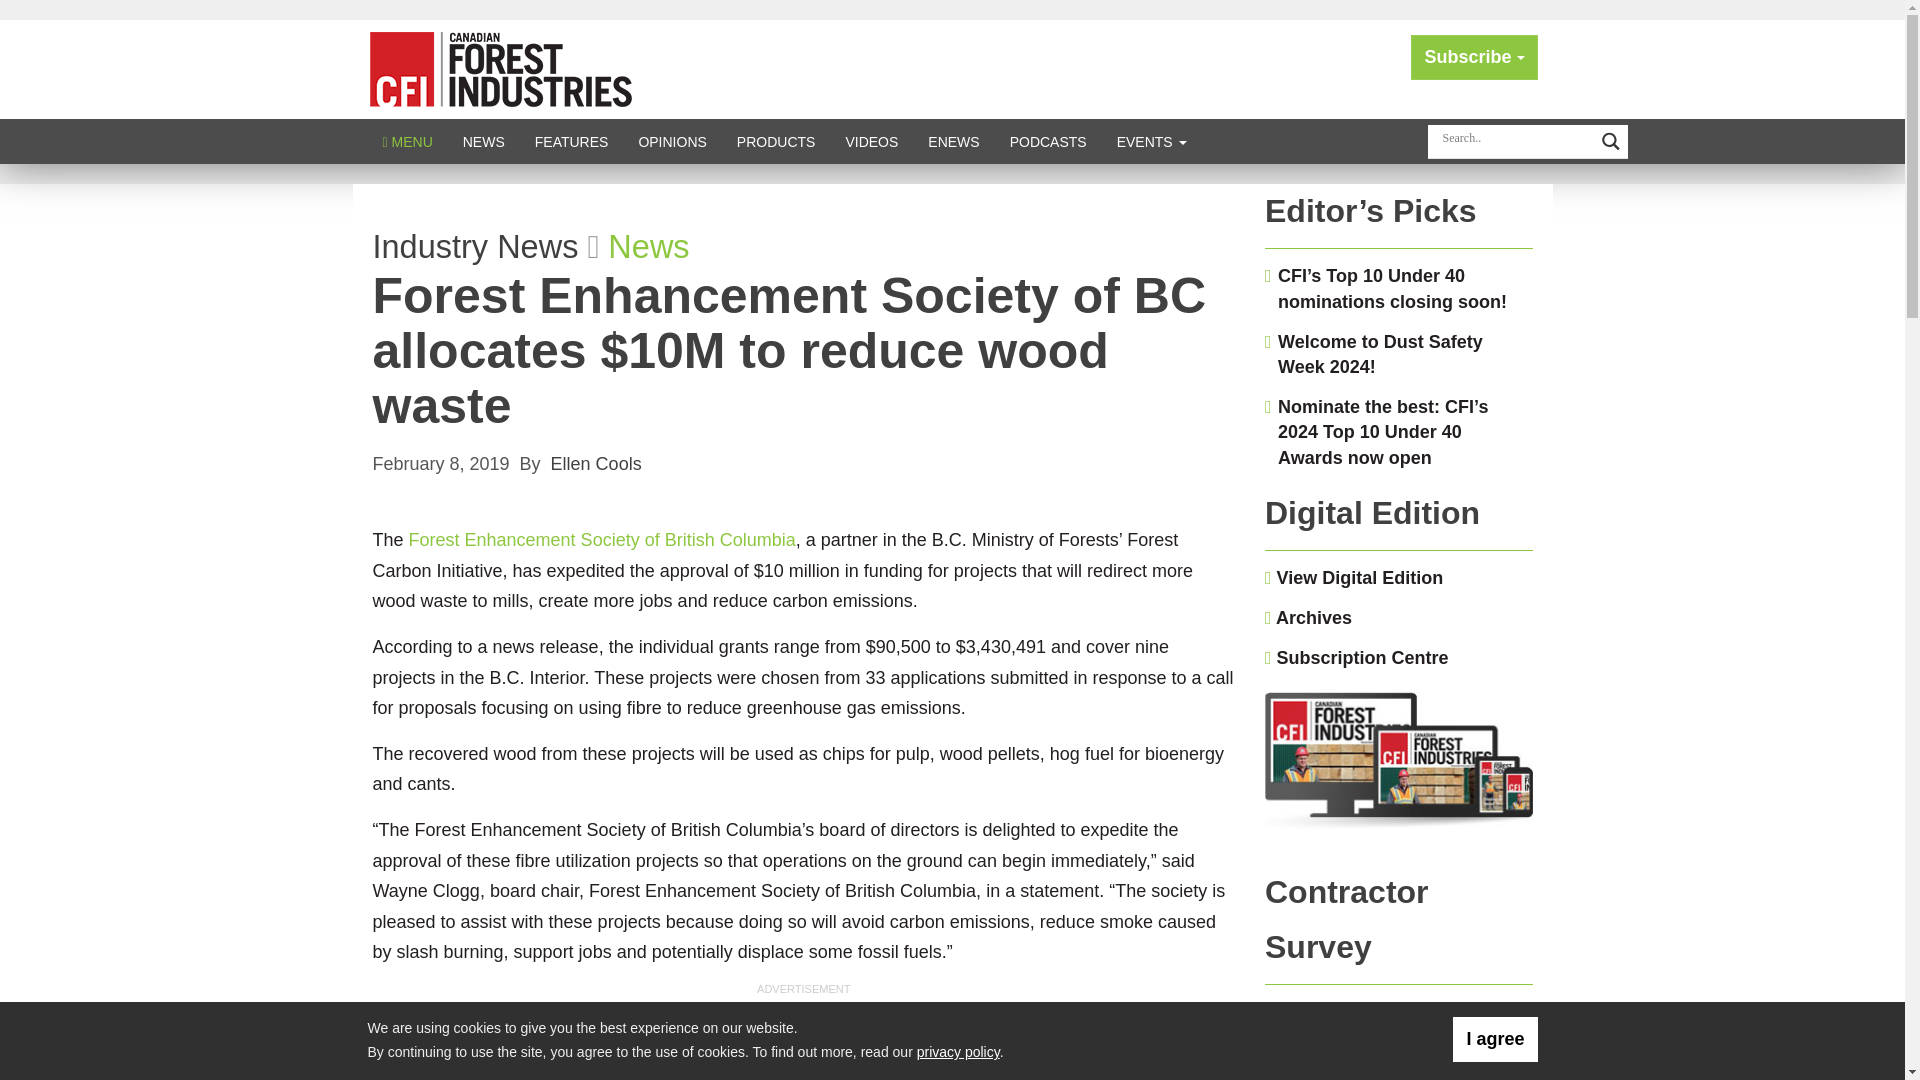  I want to click on PRODUCTS, so click(776, 141).